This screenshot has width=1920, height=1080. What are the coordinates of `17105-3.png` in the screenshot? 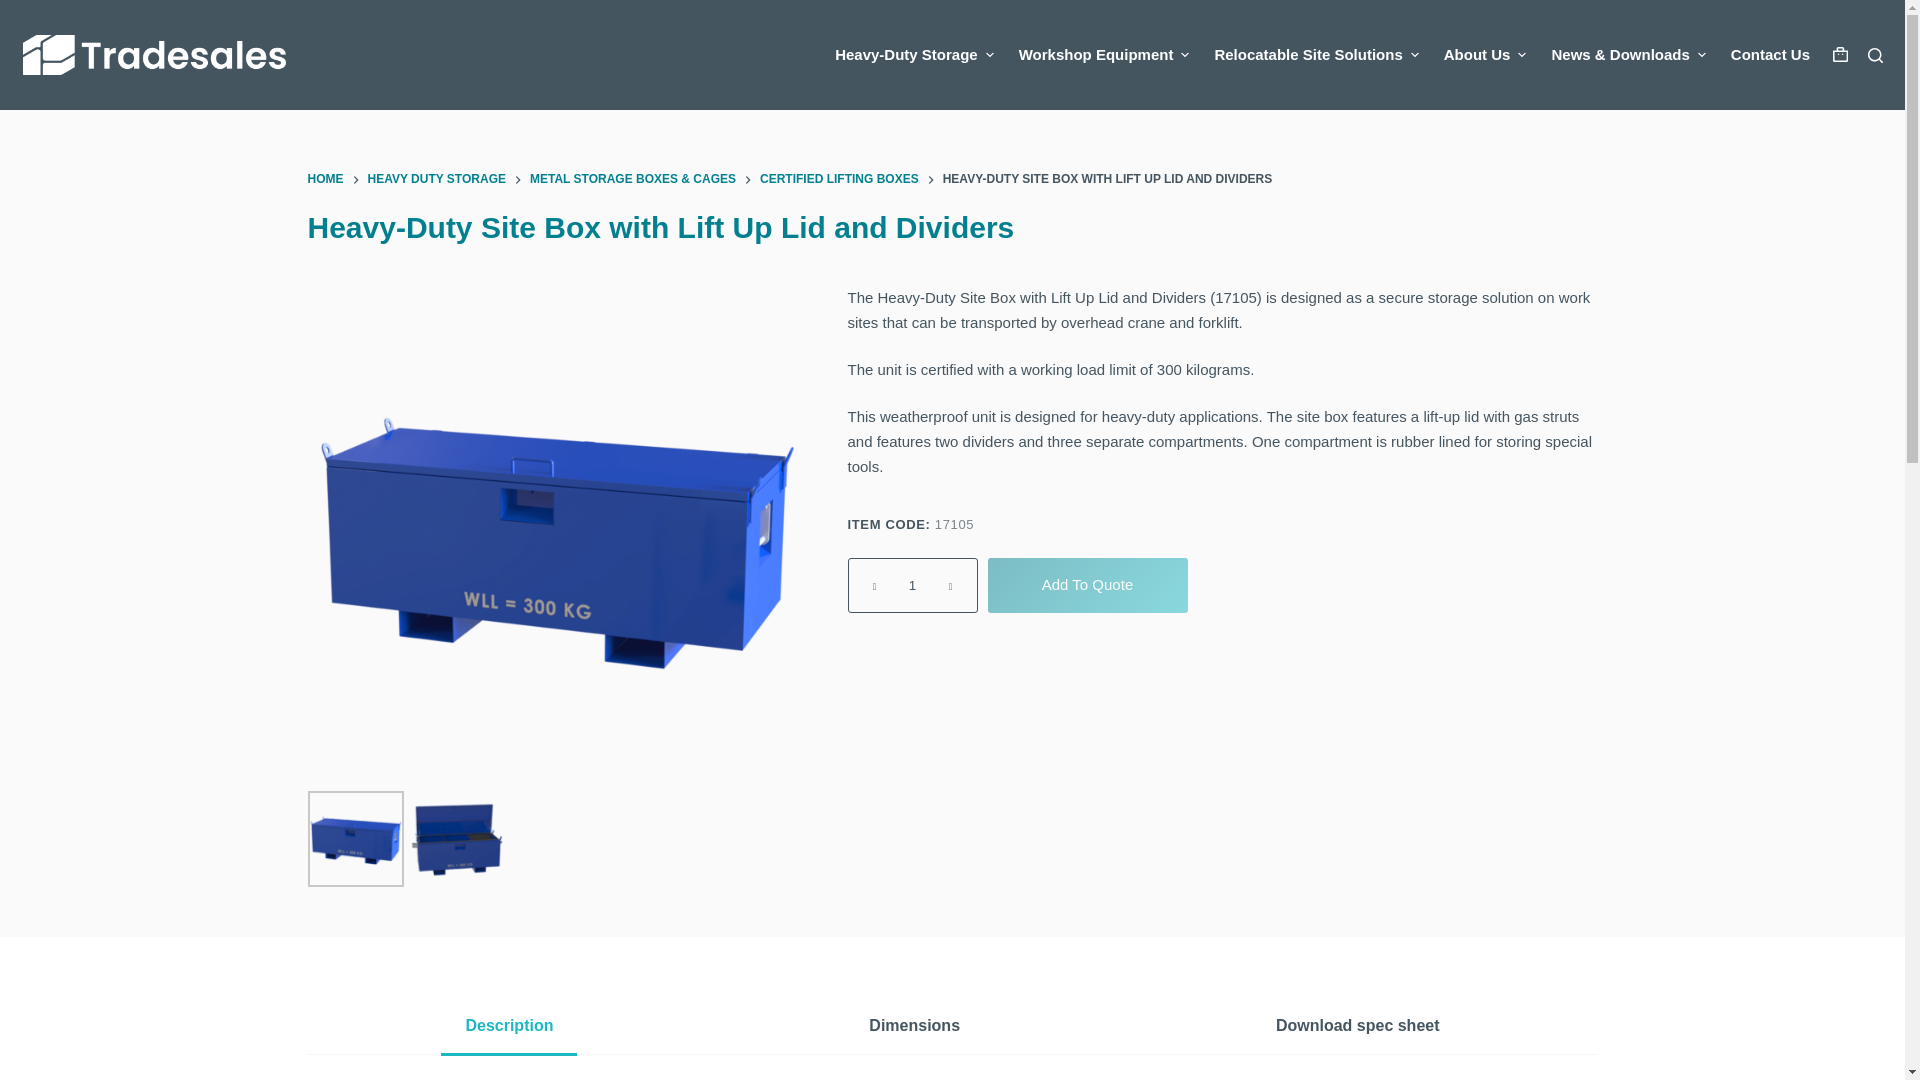 It's located at (455, 838).